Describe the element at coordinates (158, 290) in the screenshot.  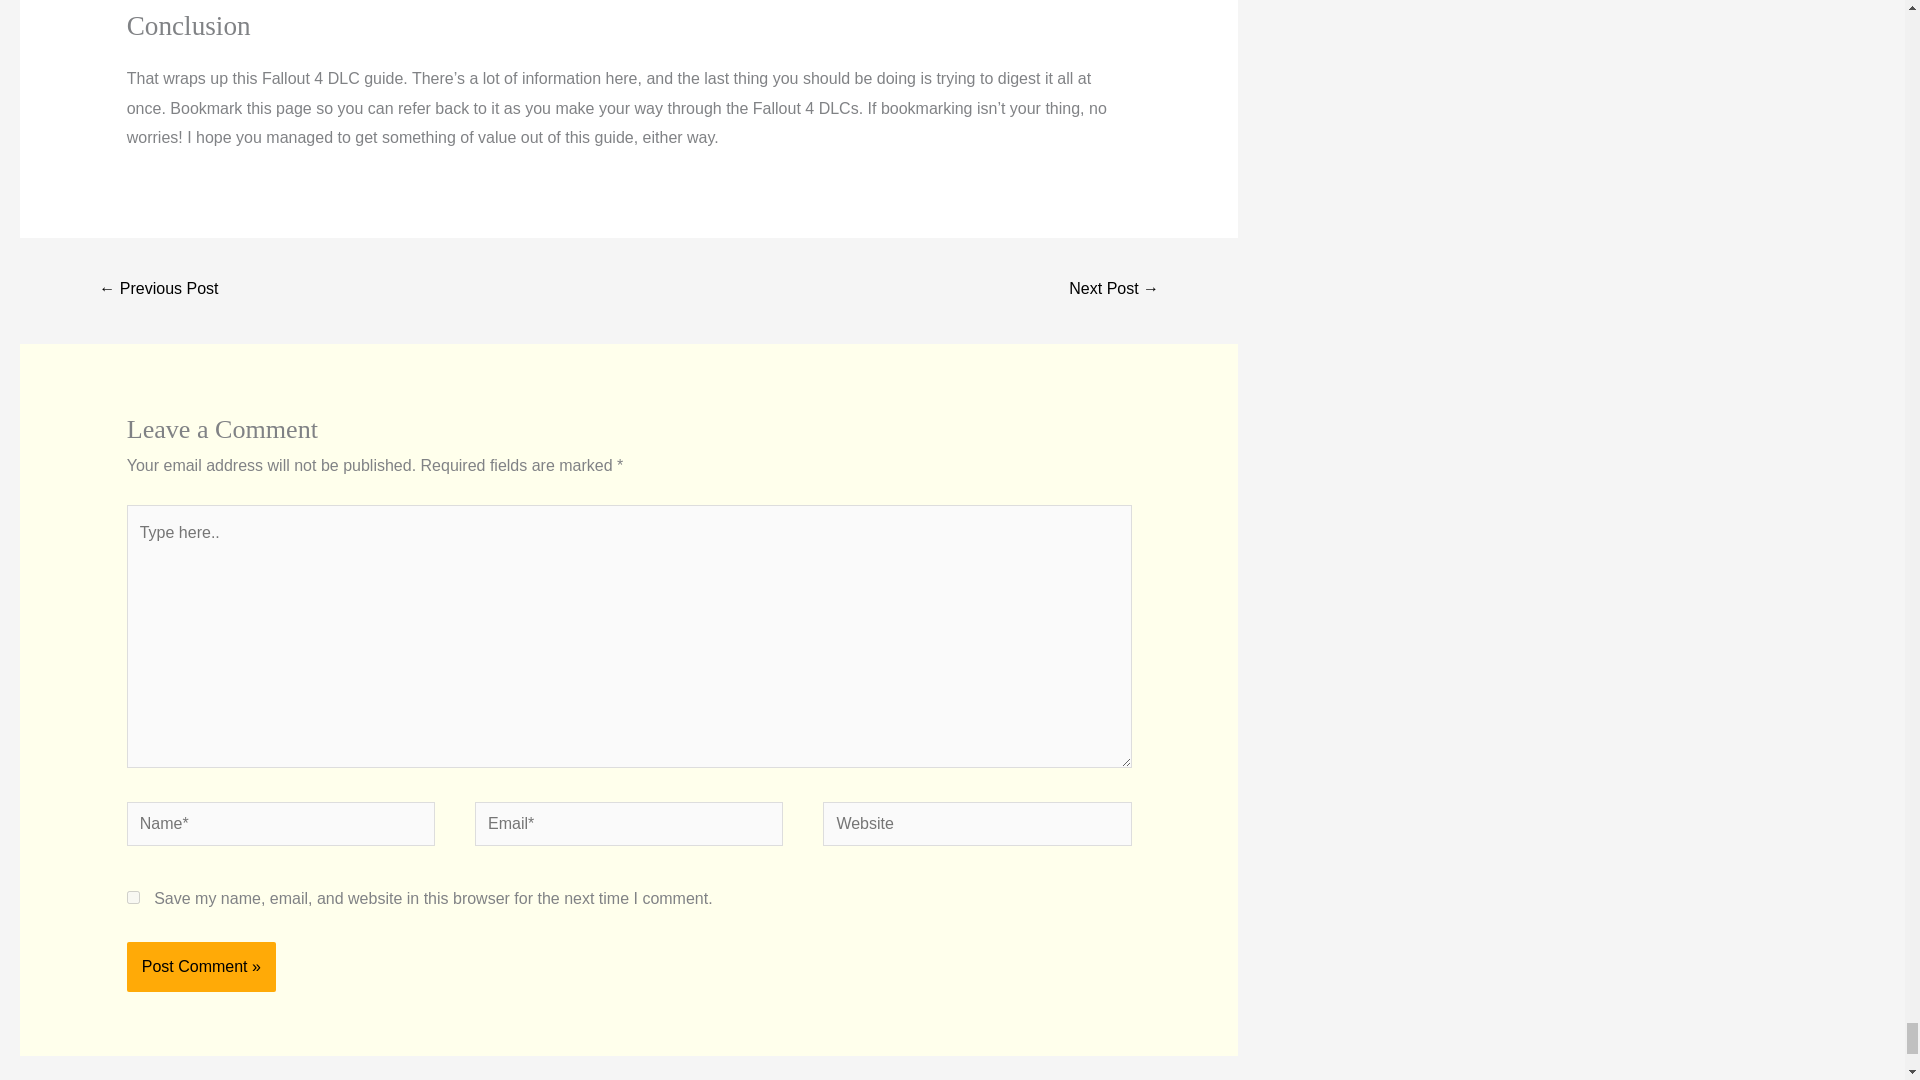
I see `Fallout 76 Copper Guide` at that location.